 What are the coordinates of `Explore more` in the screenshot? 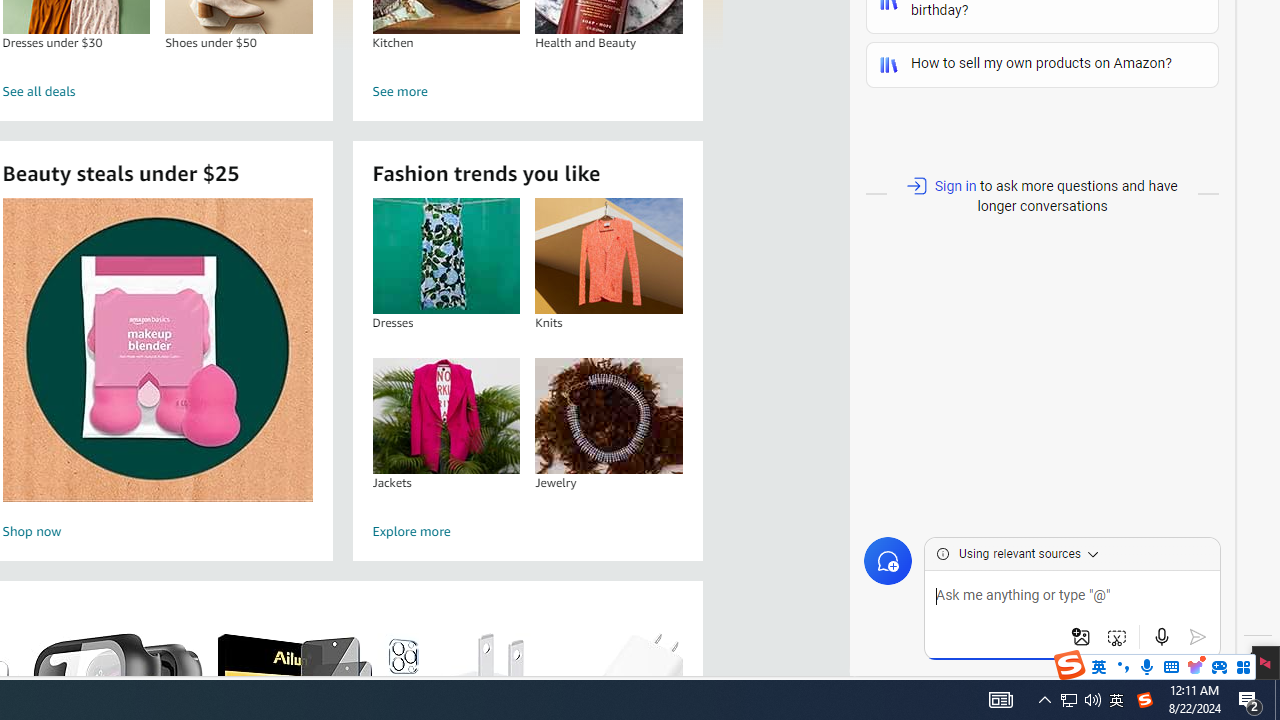 It's located at (528, 532).